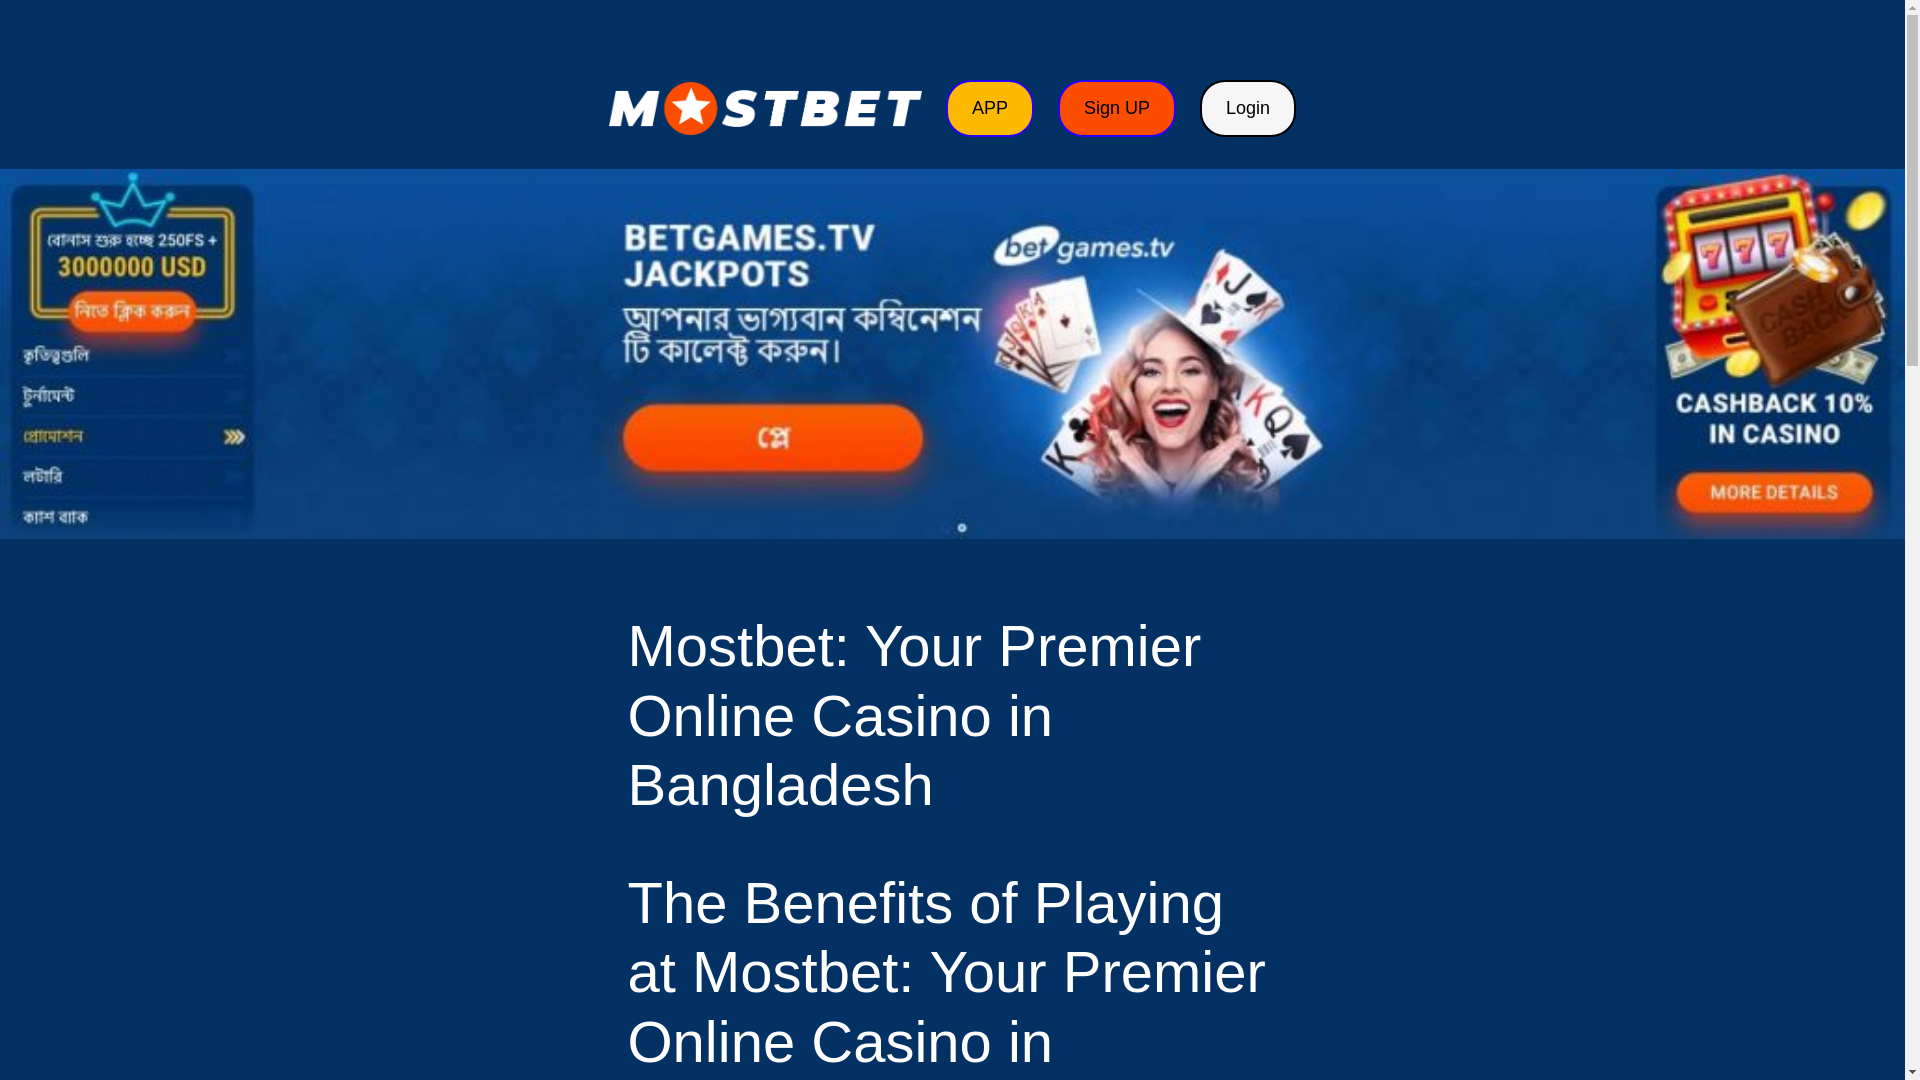  Describe the element at coordinates (1116, 108) in the screenshot. I see `Sign UP` at that location.